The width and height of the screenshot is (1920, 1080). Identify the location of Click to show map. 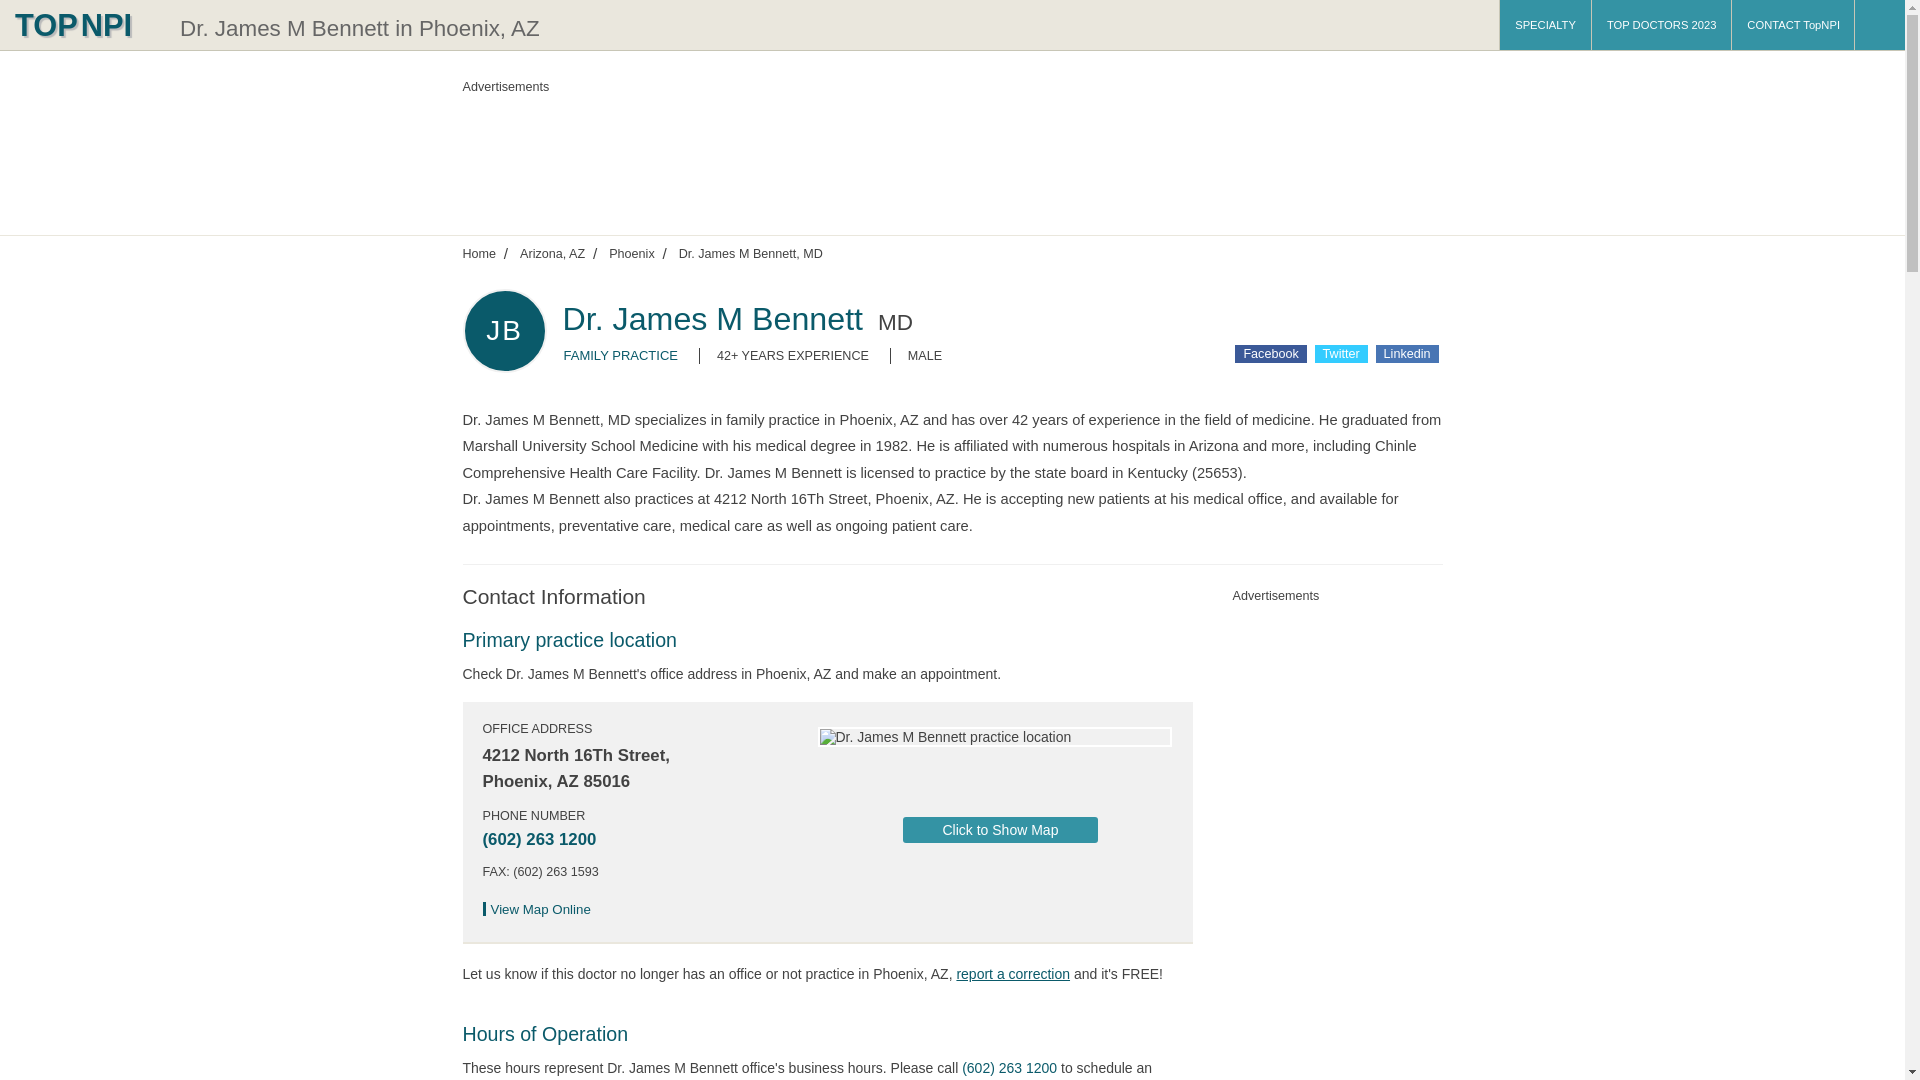
(1000, 830).